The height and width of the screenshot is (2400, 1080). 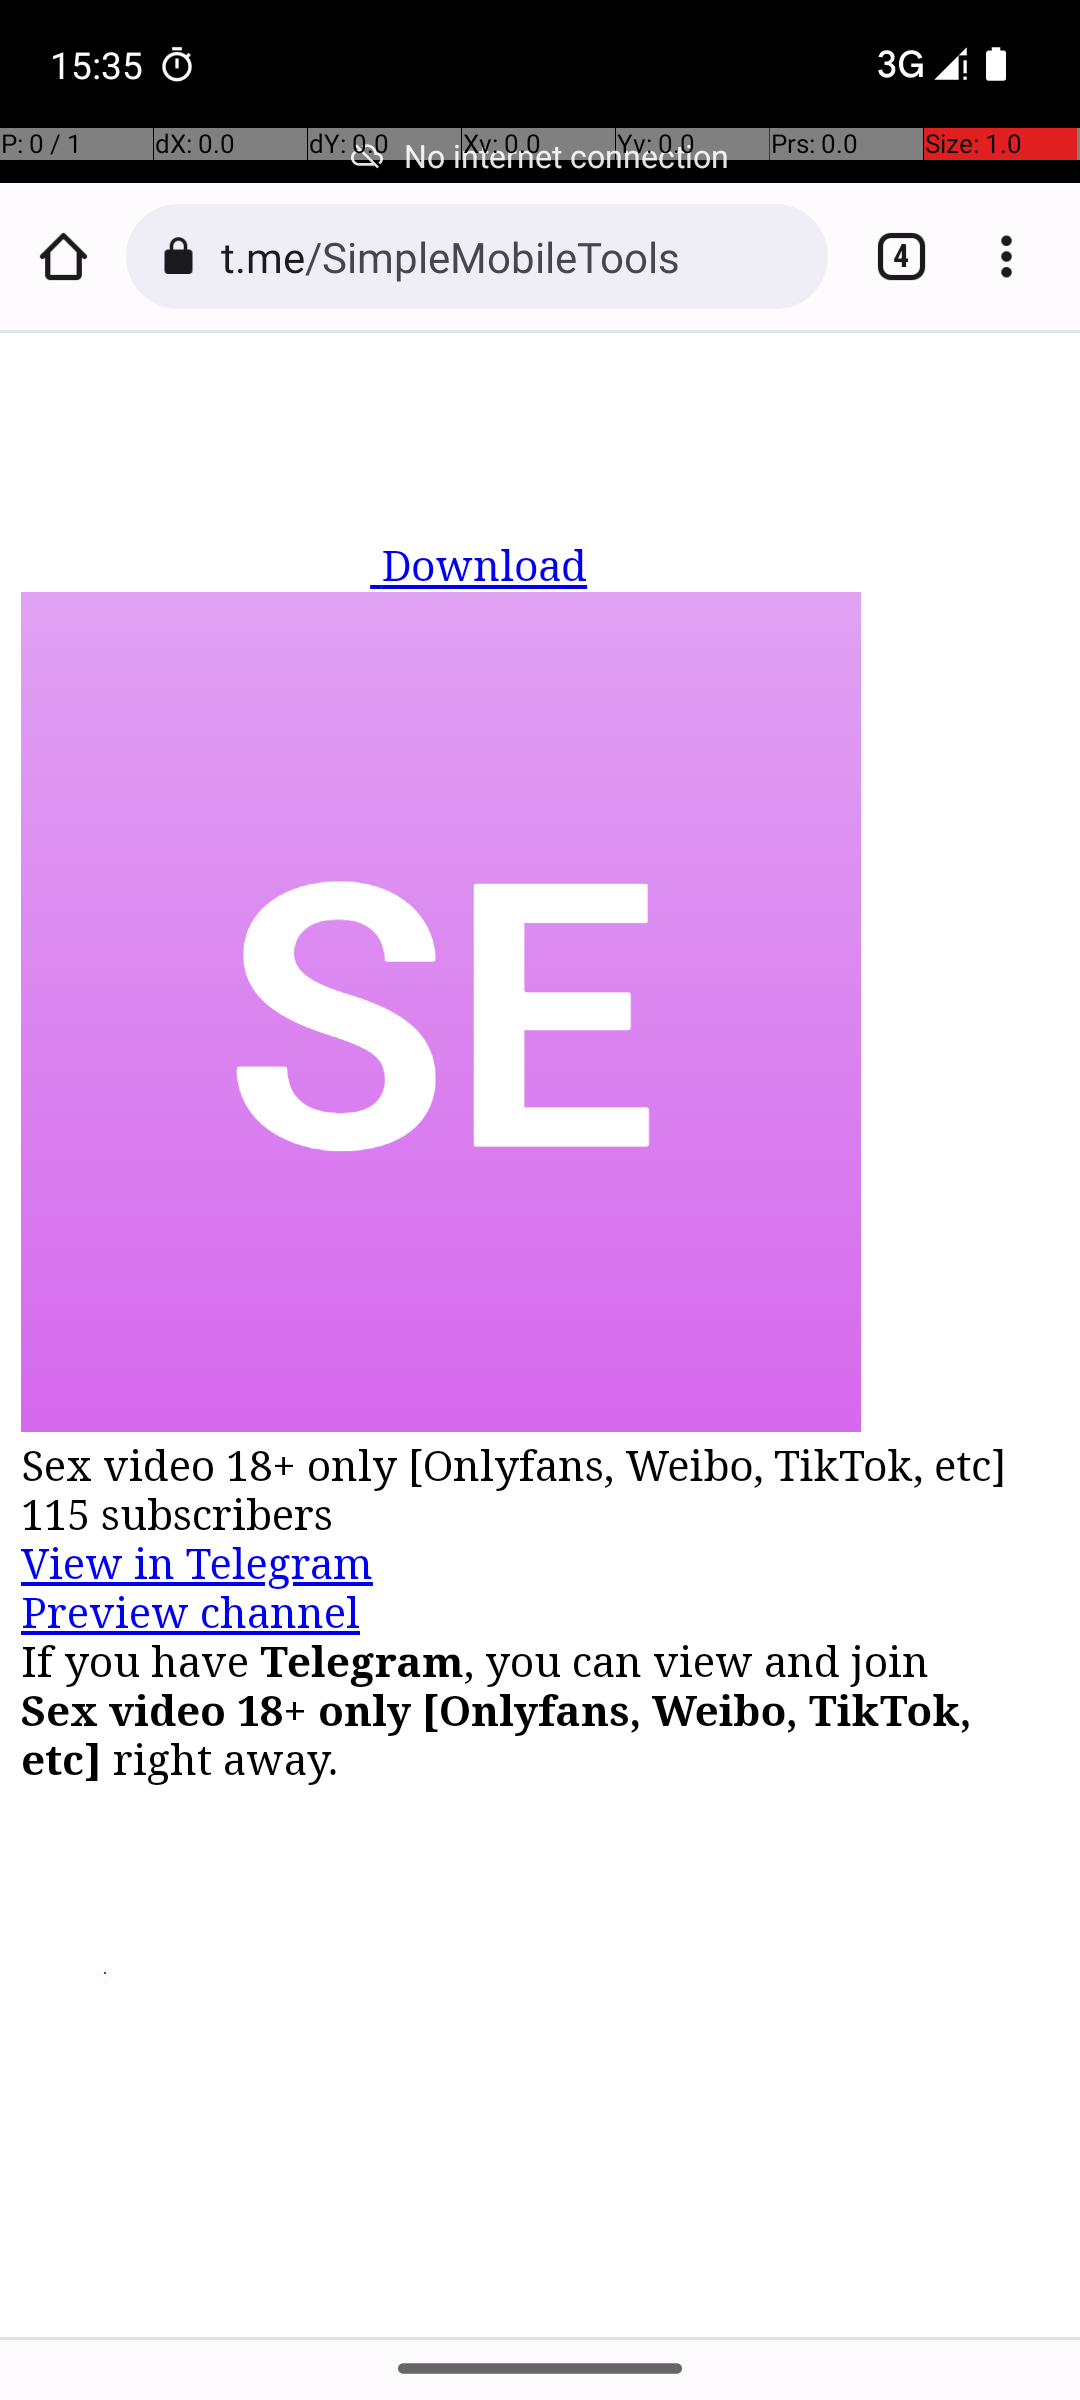 I want to click on telegram, so click(x=202, y=541).